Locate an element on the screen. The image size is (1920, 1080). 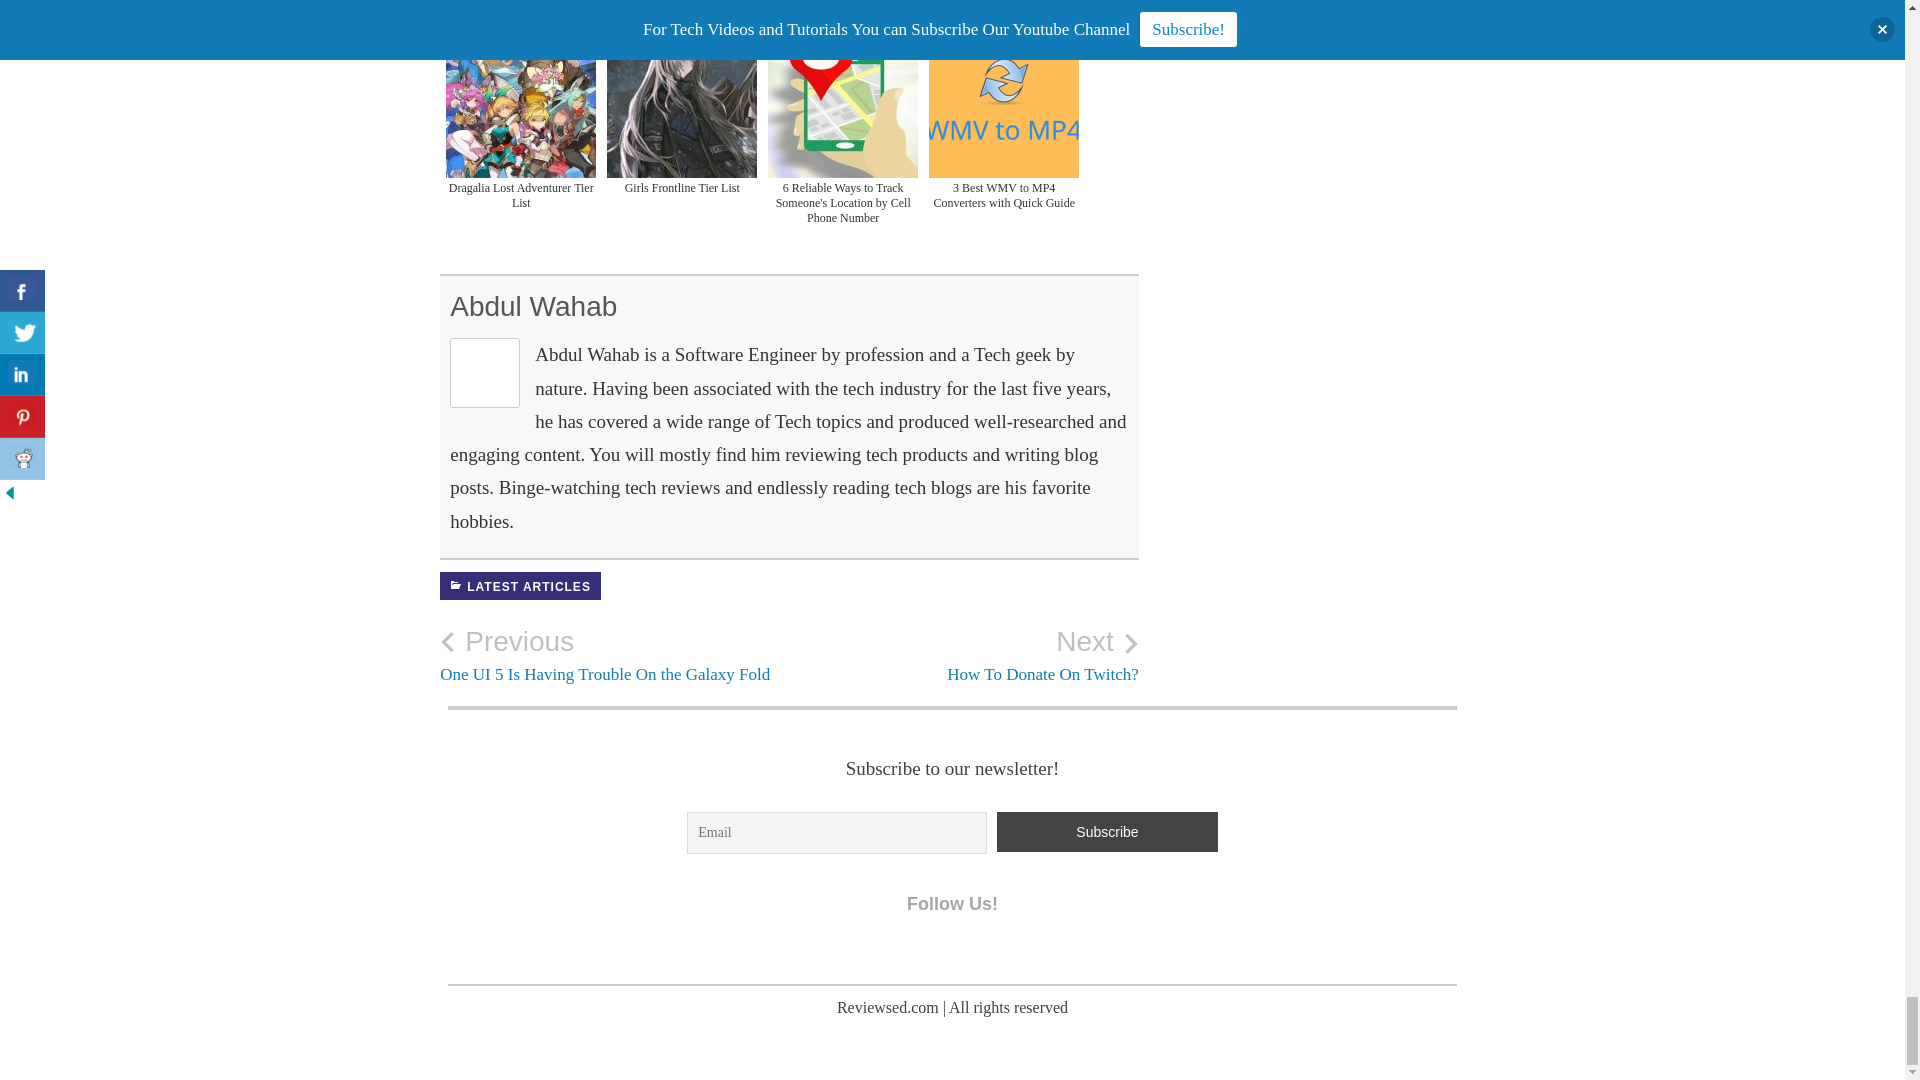
Follow Us on Facebook is located at coordinates (864, 956).